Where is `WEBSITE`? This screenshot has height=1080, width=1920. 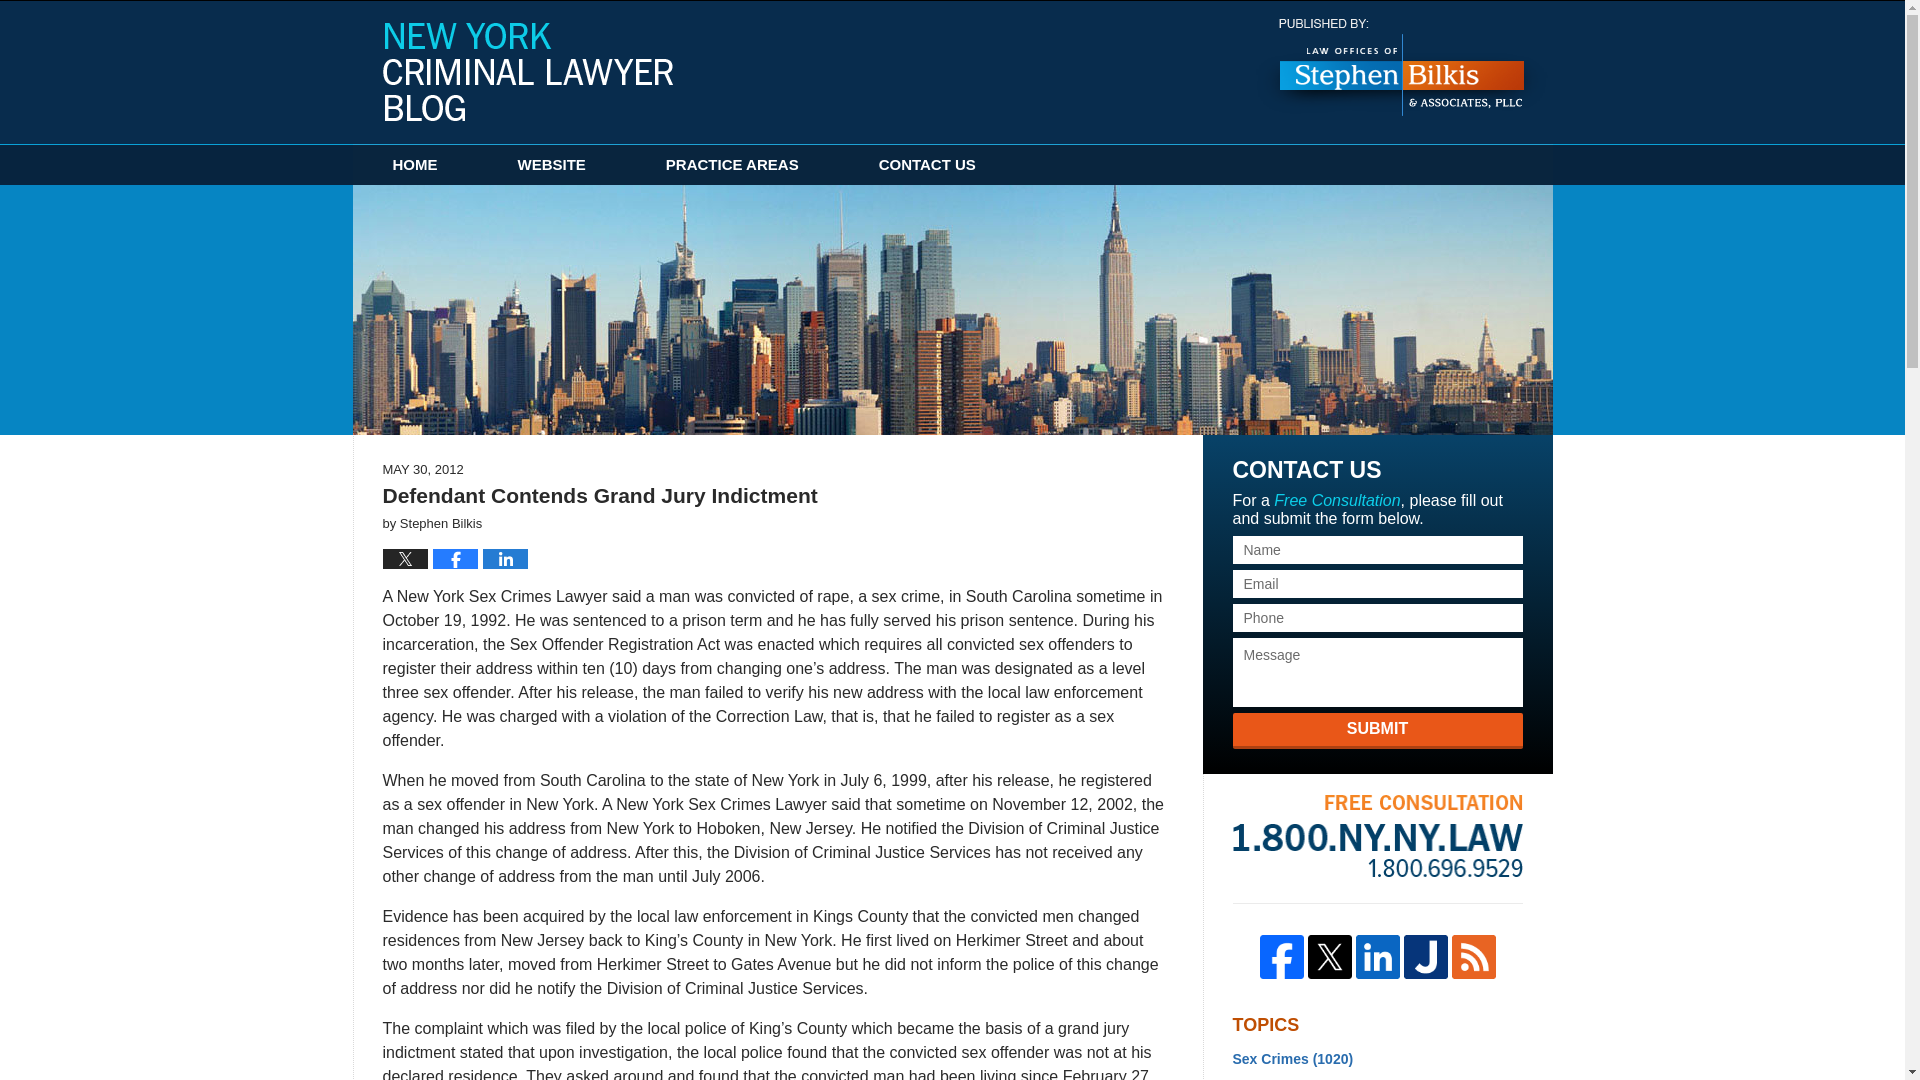 WEBSITE is located at coordinates (552, 164).